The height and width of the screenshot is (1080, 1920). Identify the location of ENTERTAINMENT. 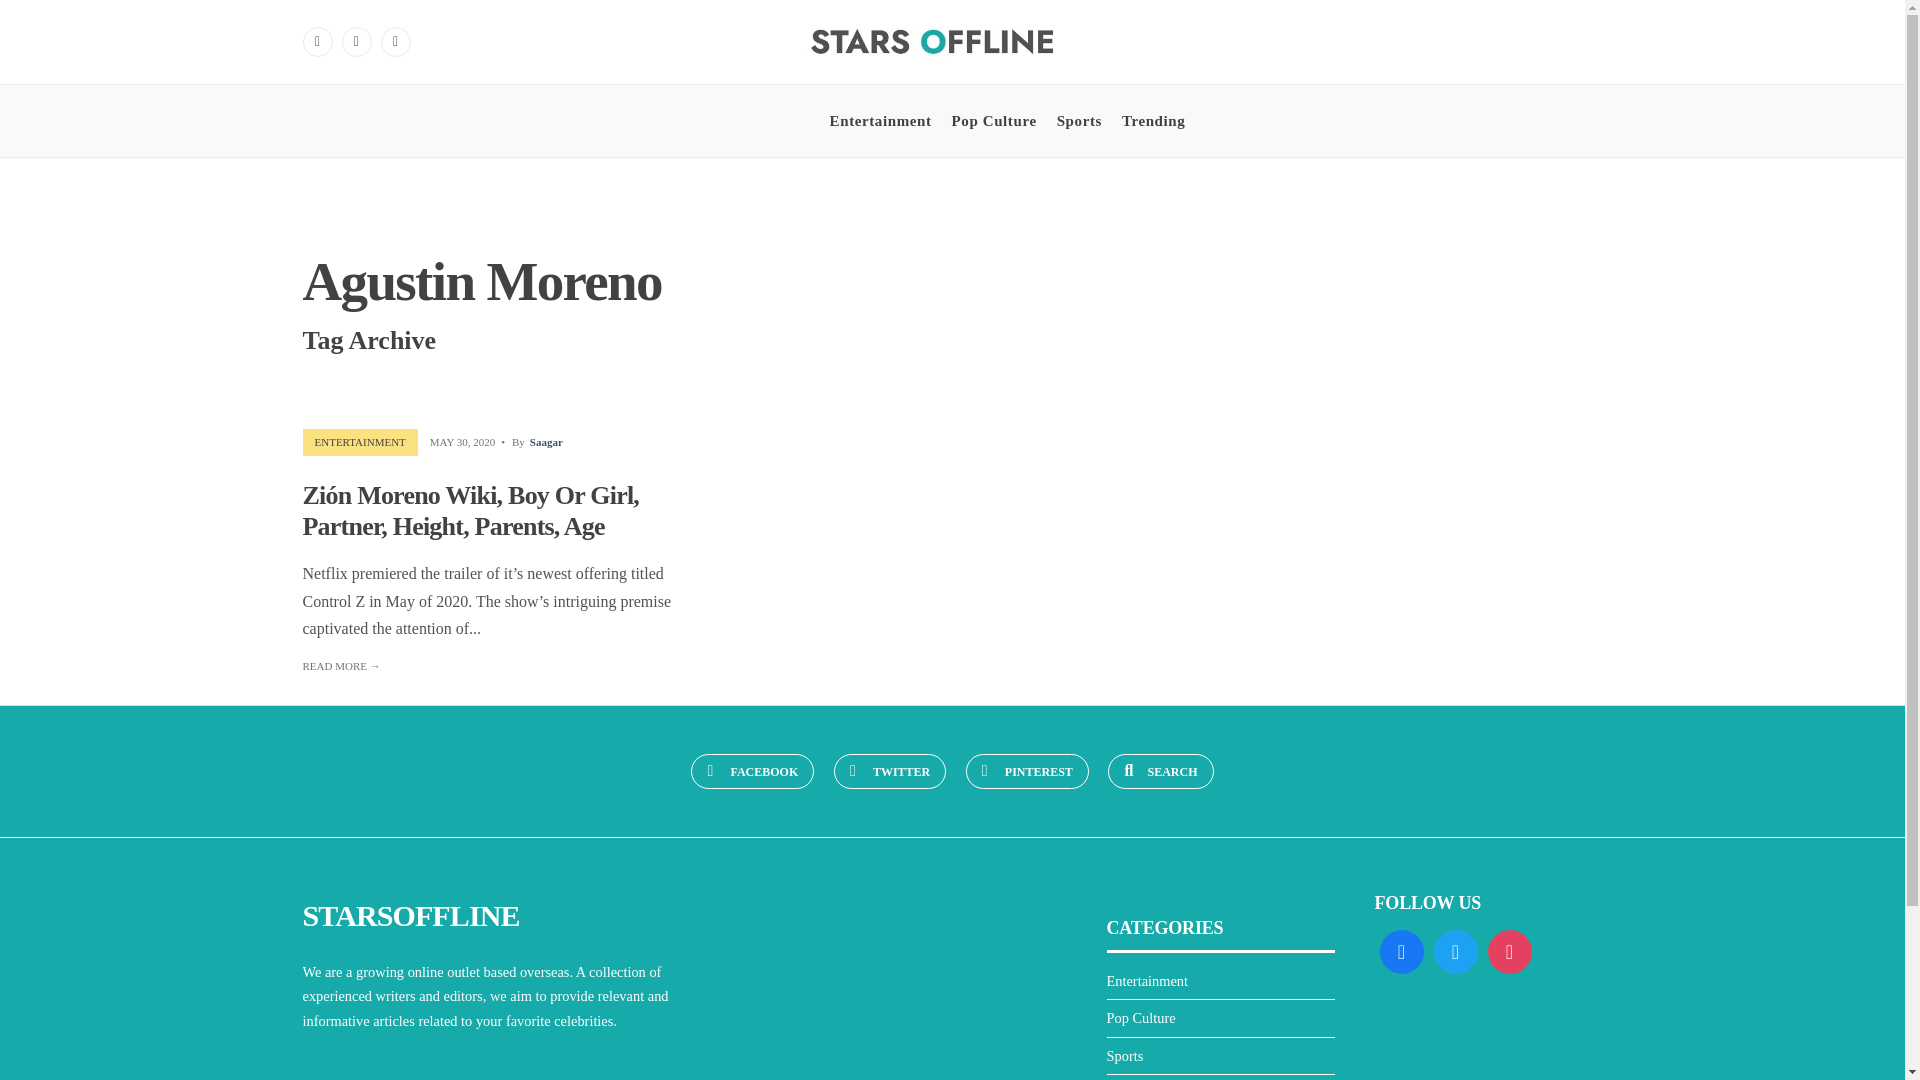
(360, 442).